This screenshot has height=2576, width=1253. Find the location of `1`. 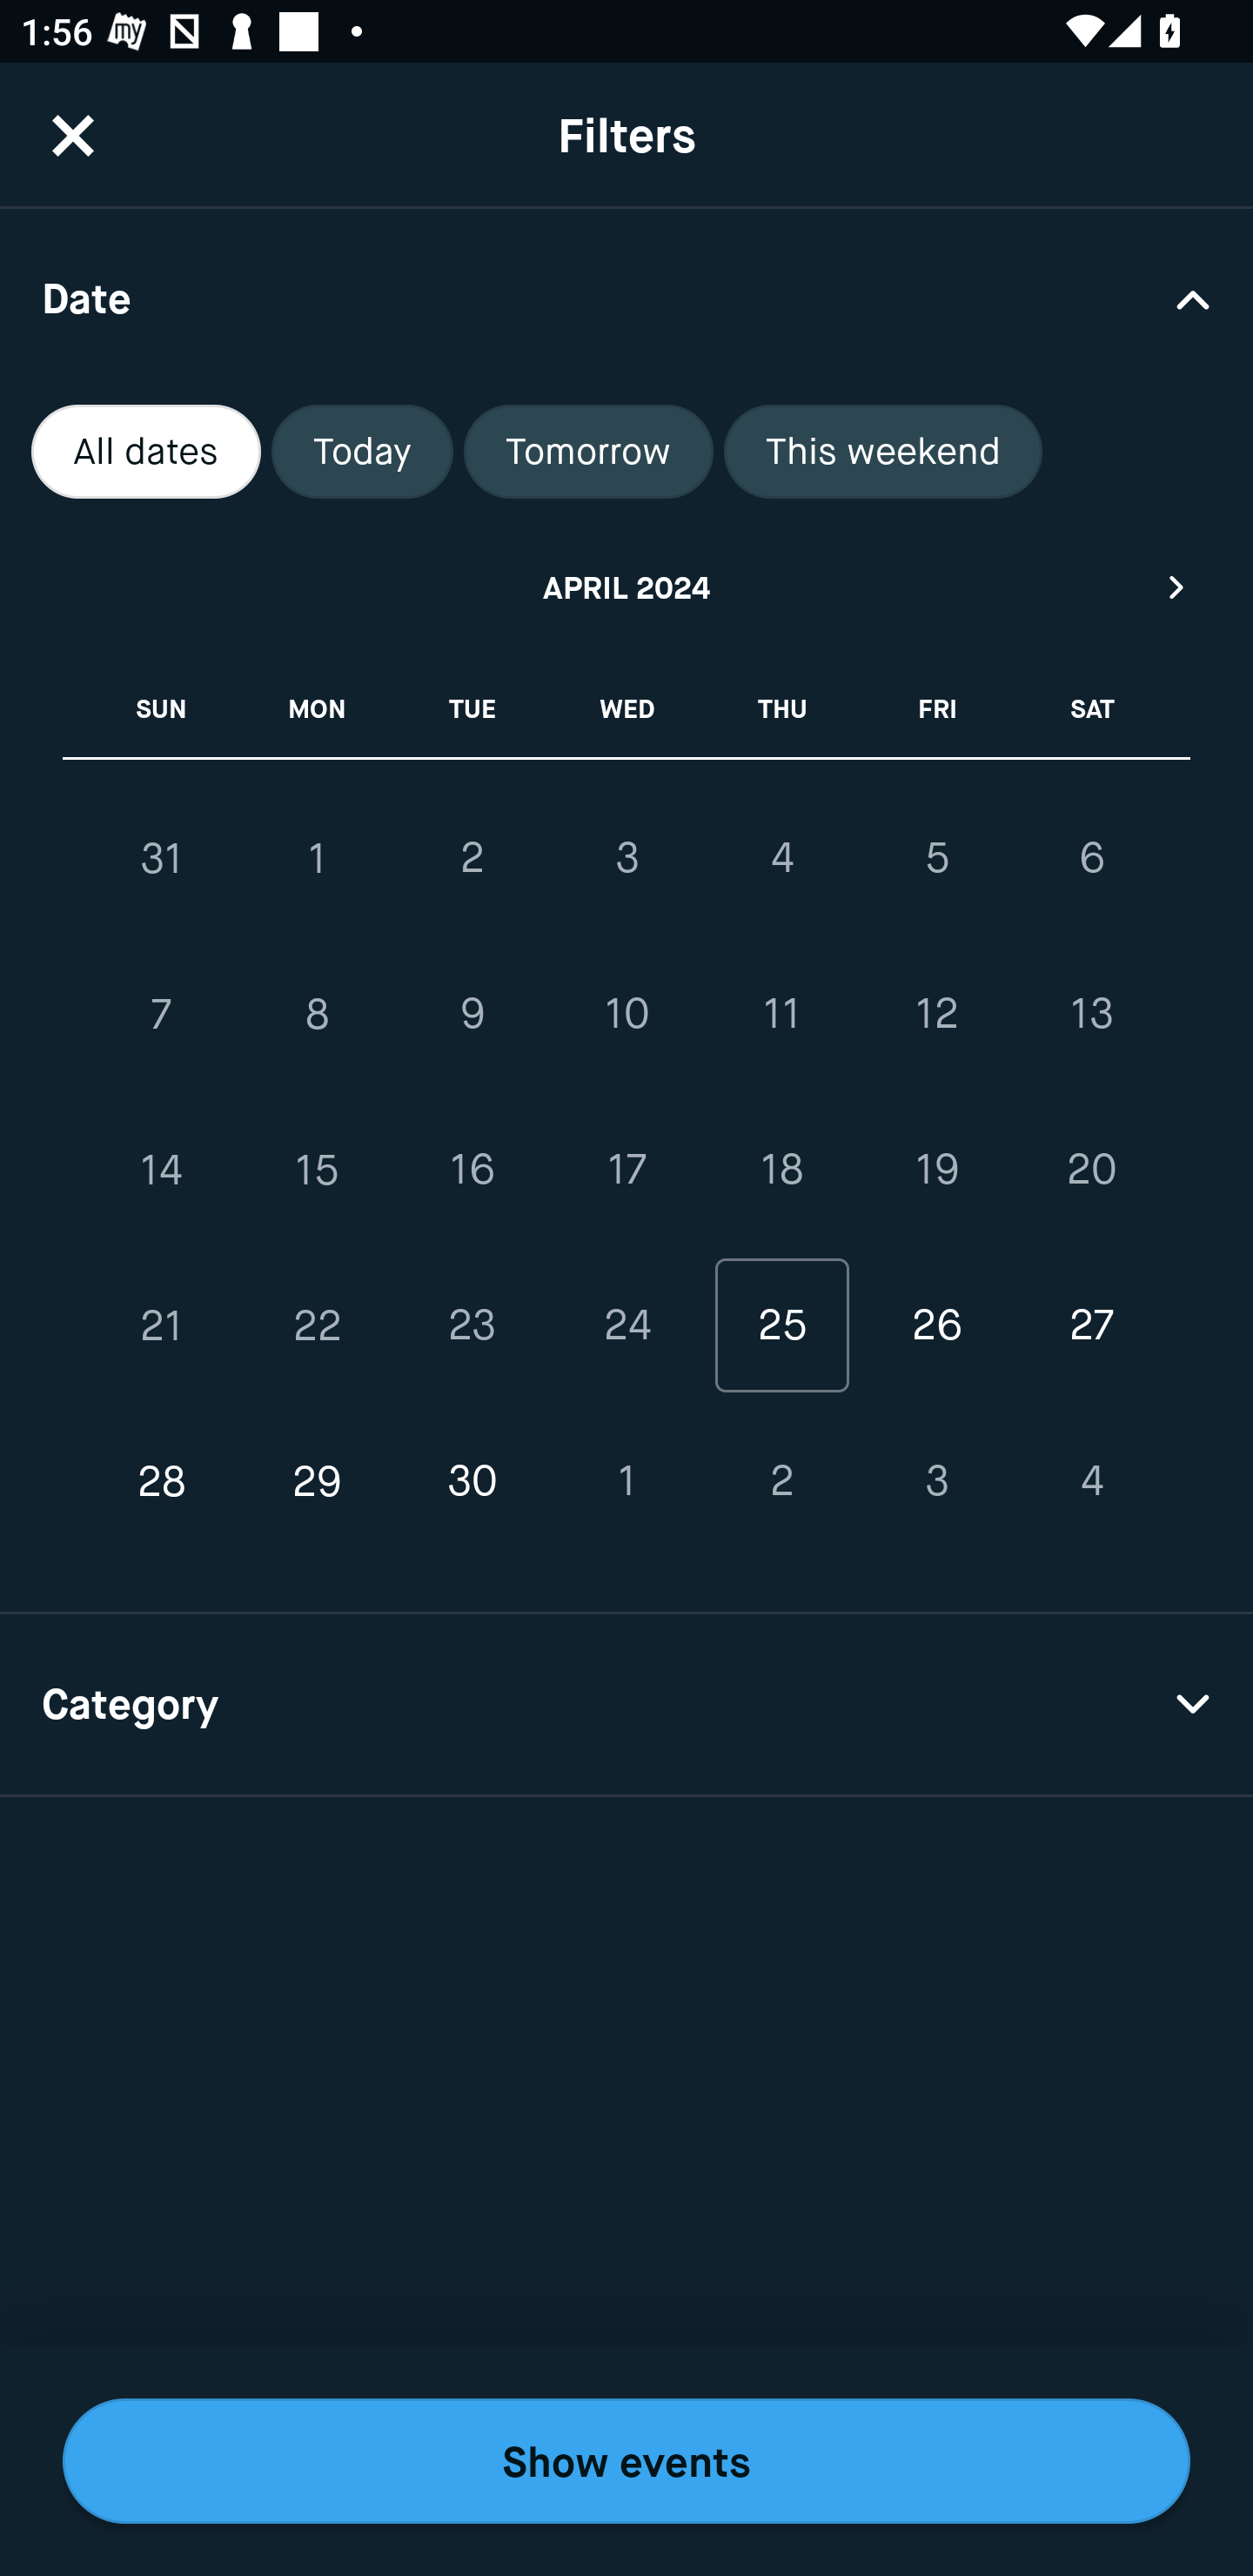

1 is located at coordinates (317, 858).